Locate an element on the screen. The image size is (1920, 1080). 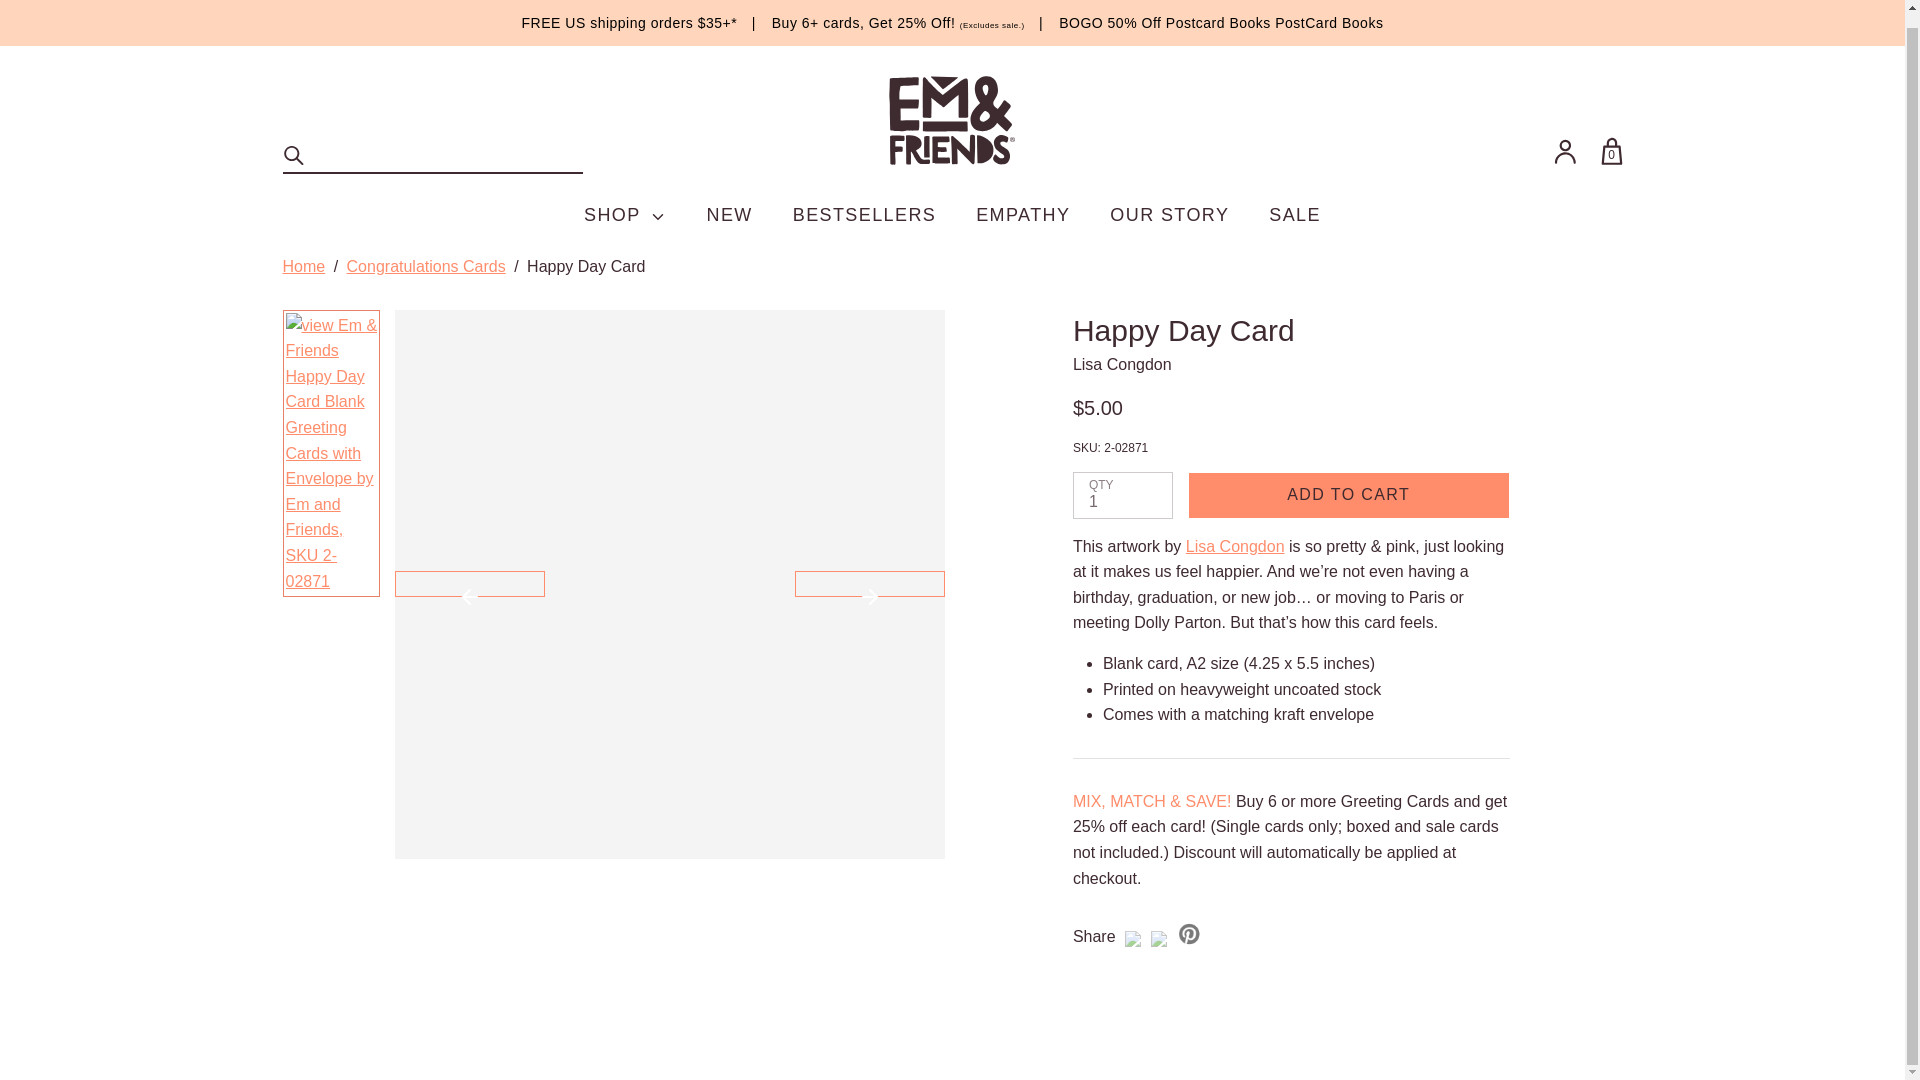
Home is located at coordinates (303, 266).